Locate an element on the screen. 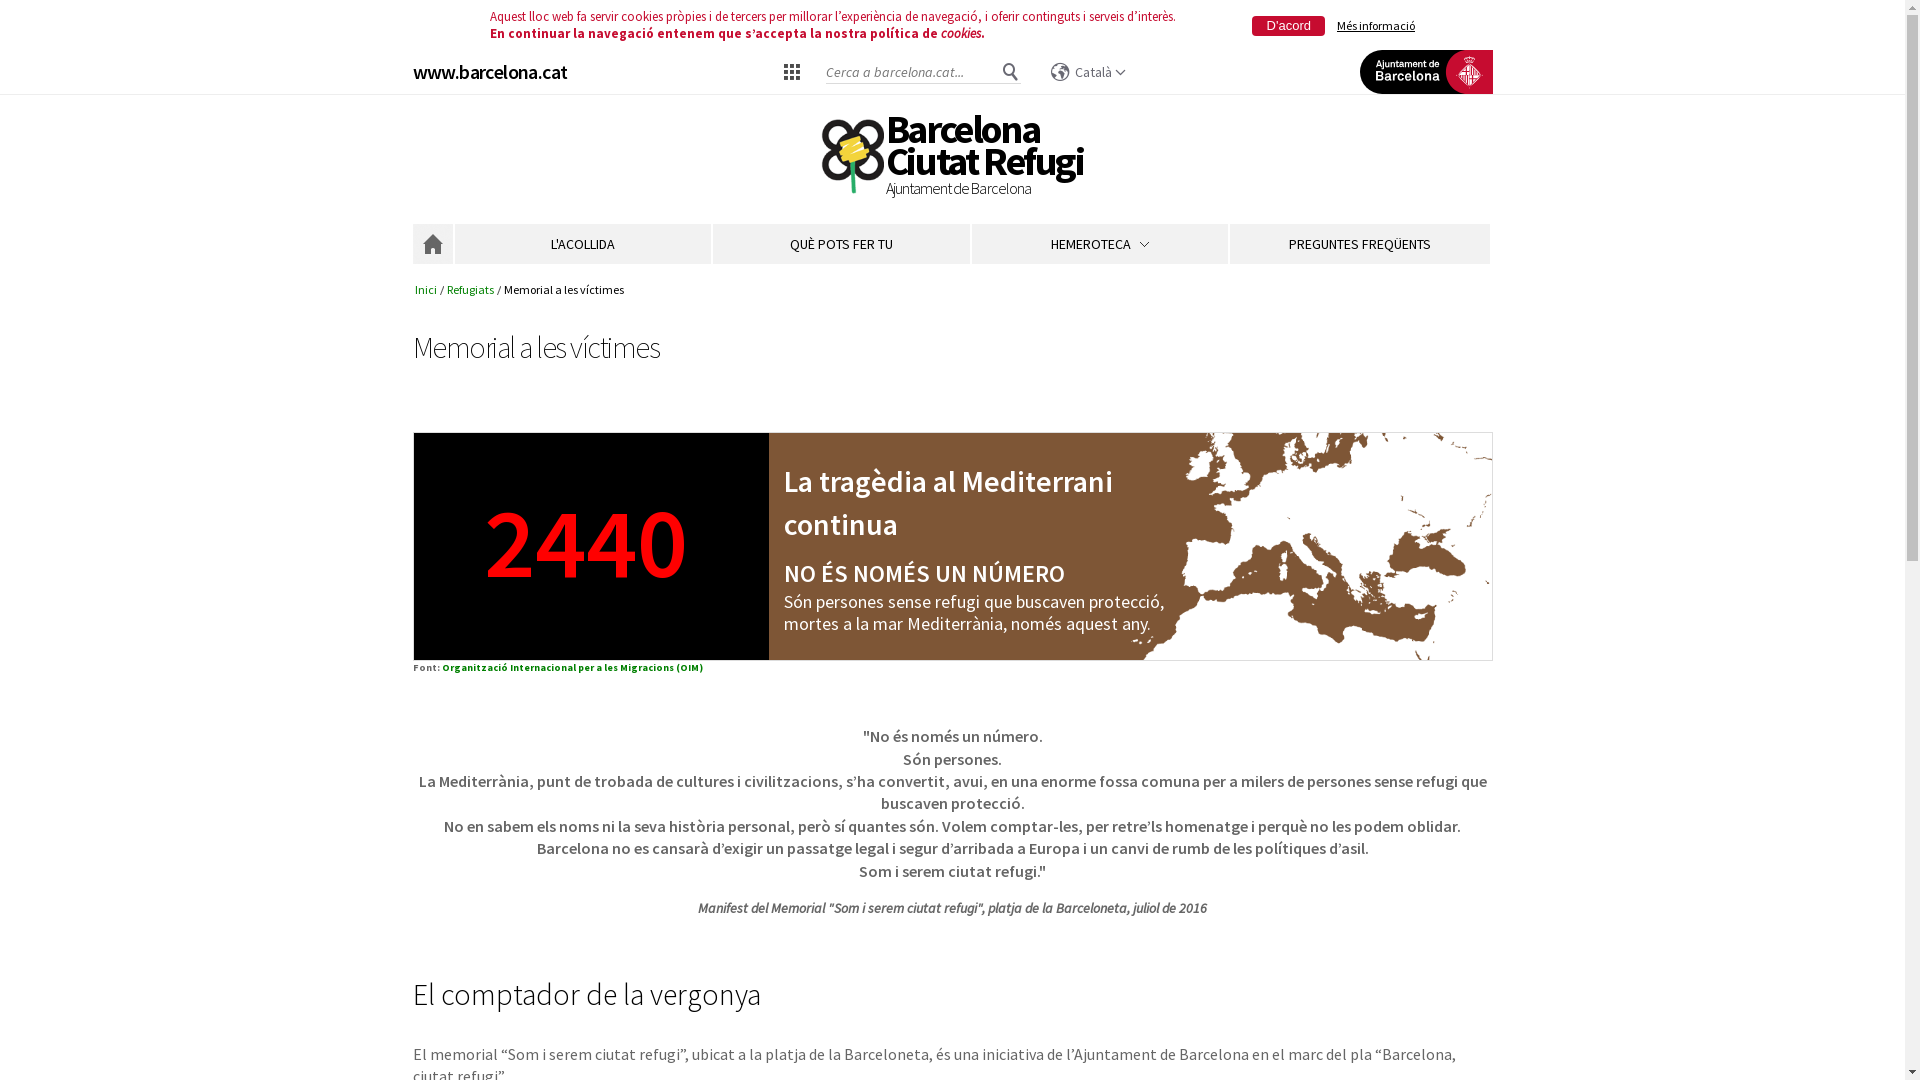 Image resolution: width=1920 pixels, height=1080 pixels. Inici is located at coordinates (852, 158).